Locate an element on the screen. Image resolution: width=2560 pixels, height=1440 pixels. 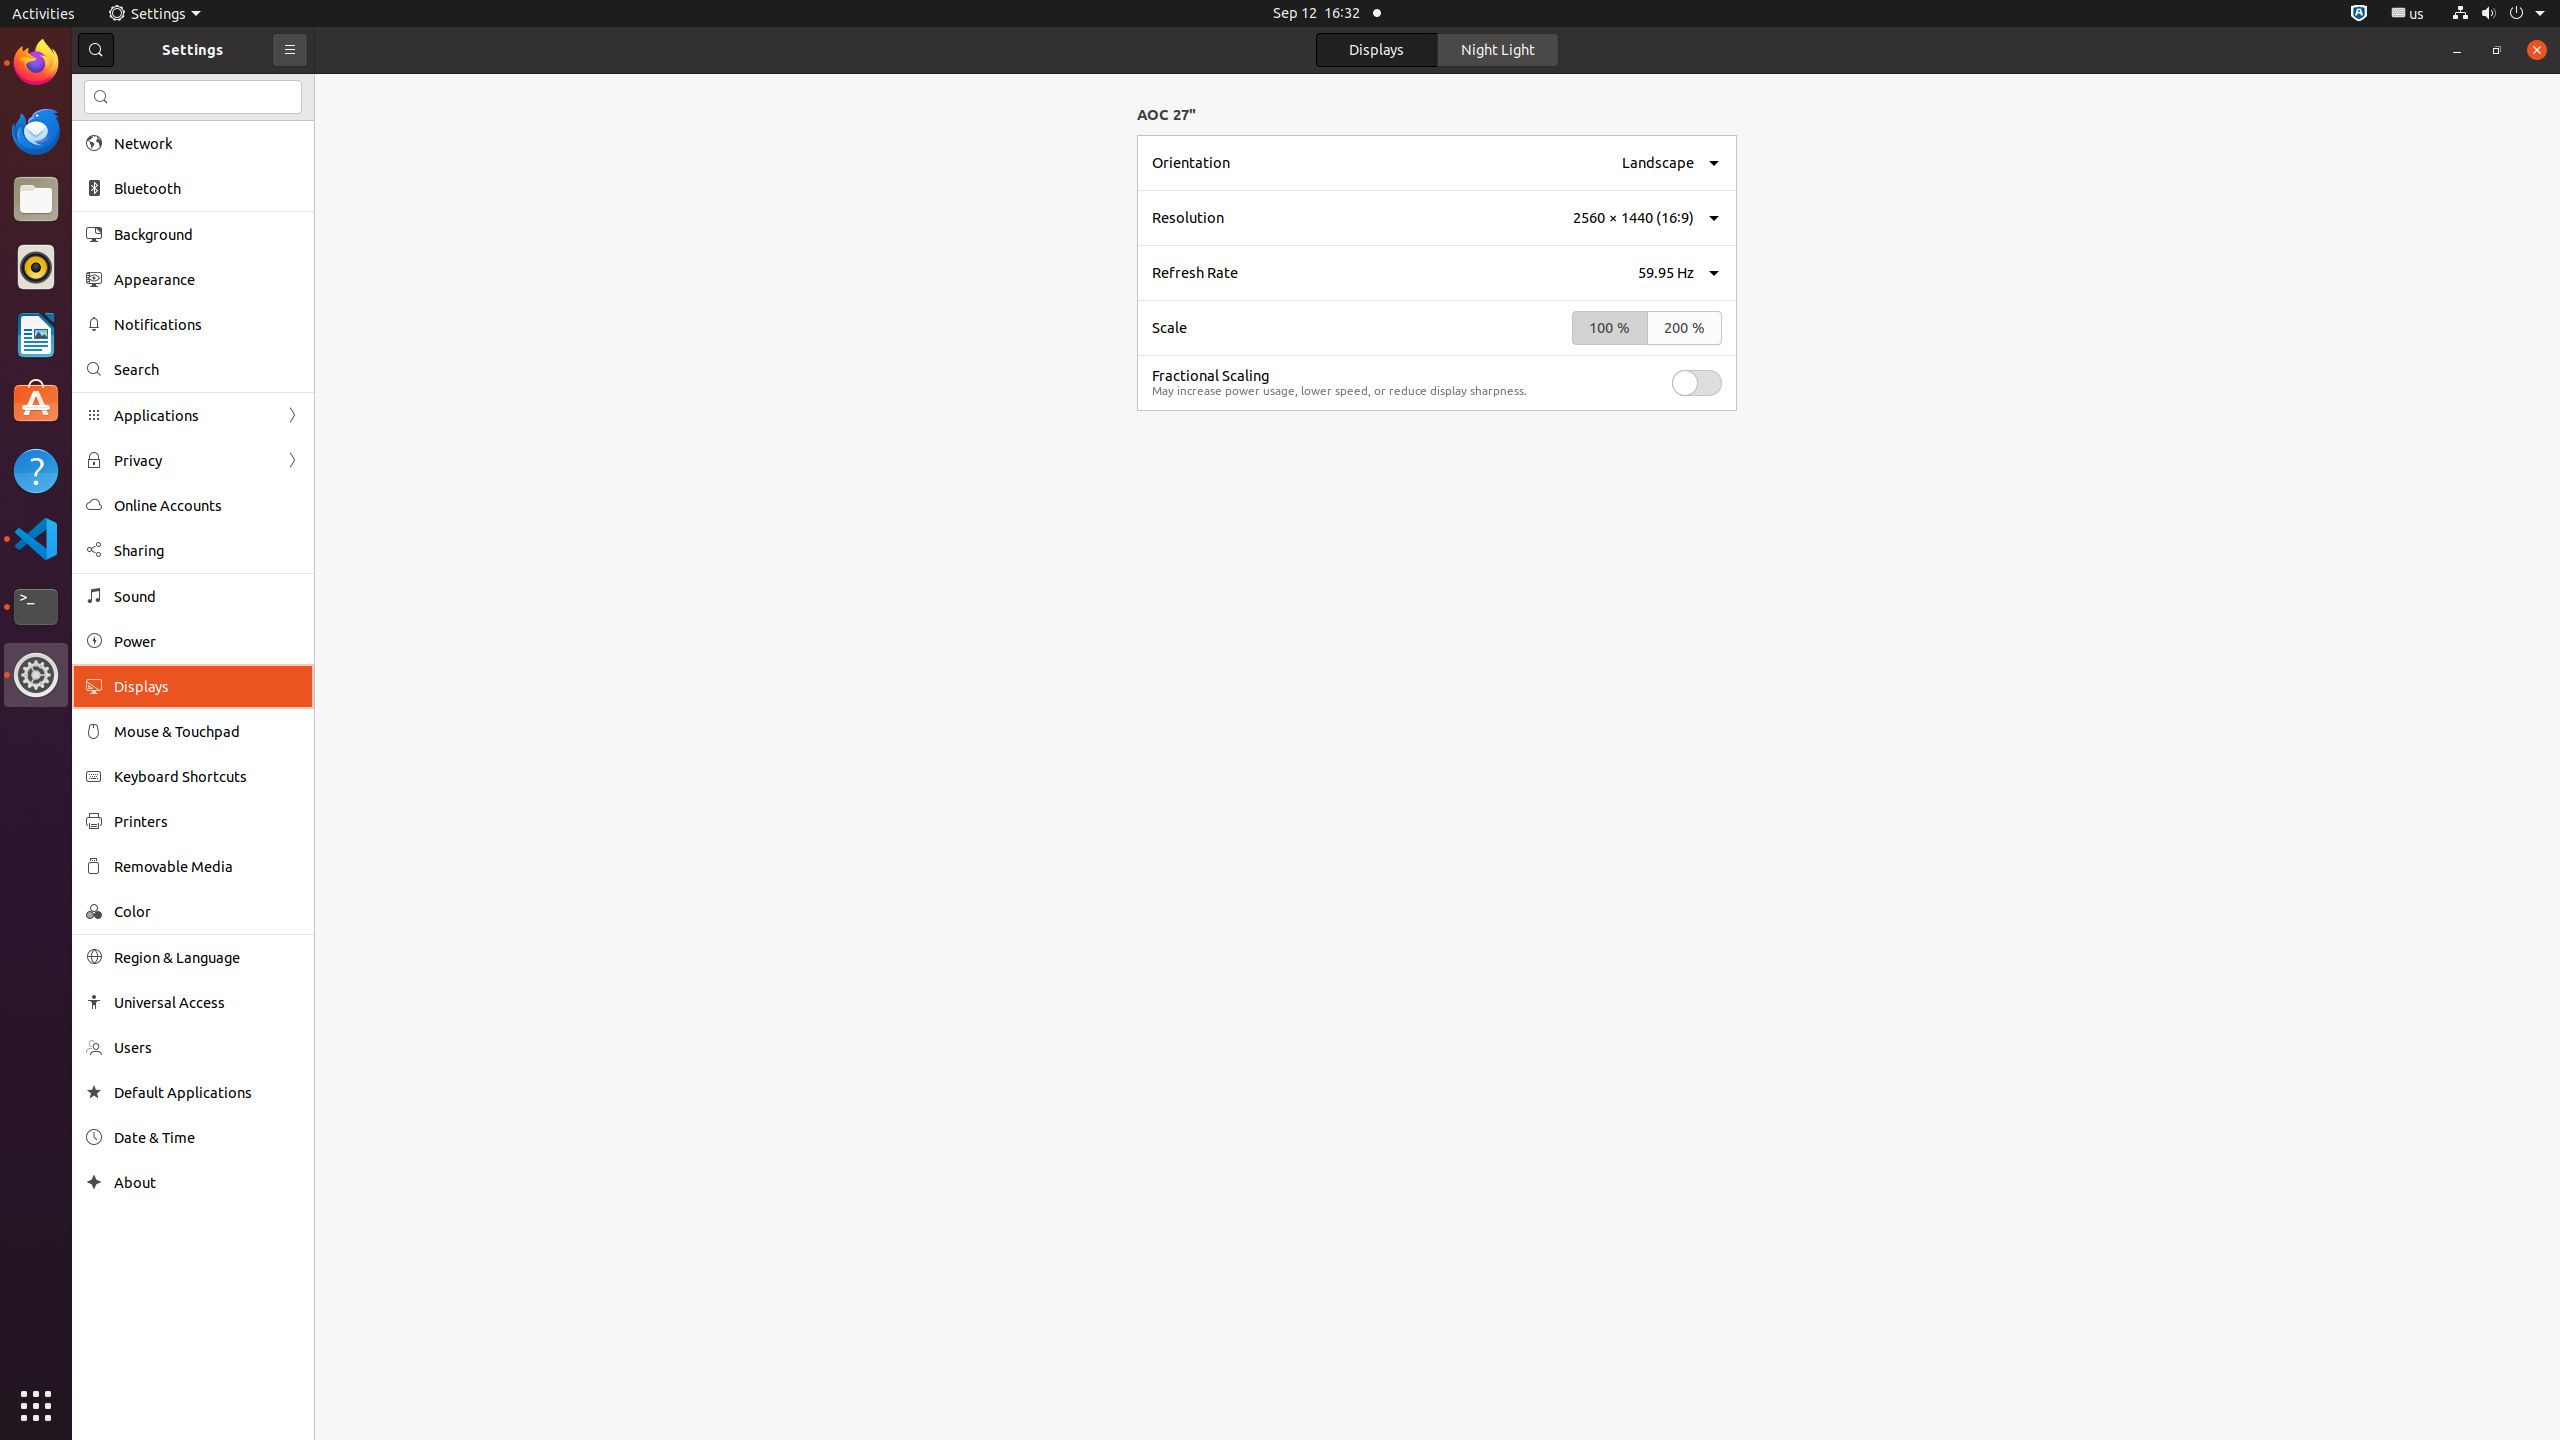
Restore is located at coordinates (2497, 50).